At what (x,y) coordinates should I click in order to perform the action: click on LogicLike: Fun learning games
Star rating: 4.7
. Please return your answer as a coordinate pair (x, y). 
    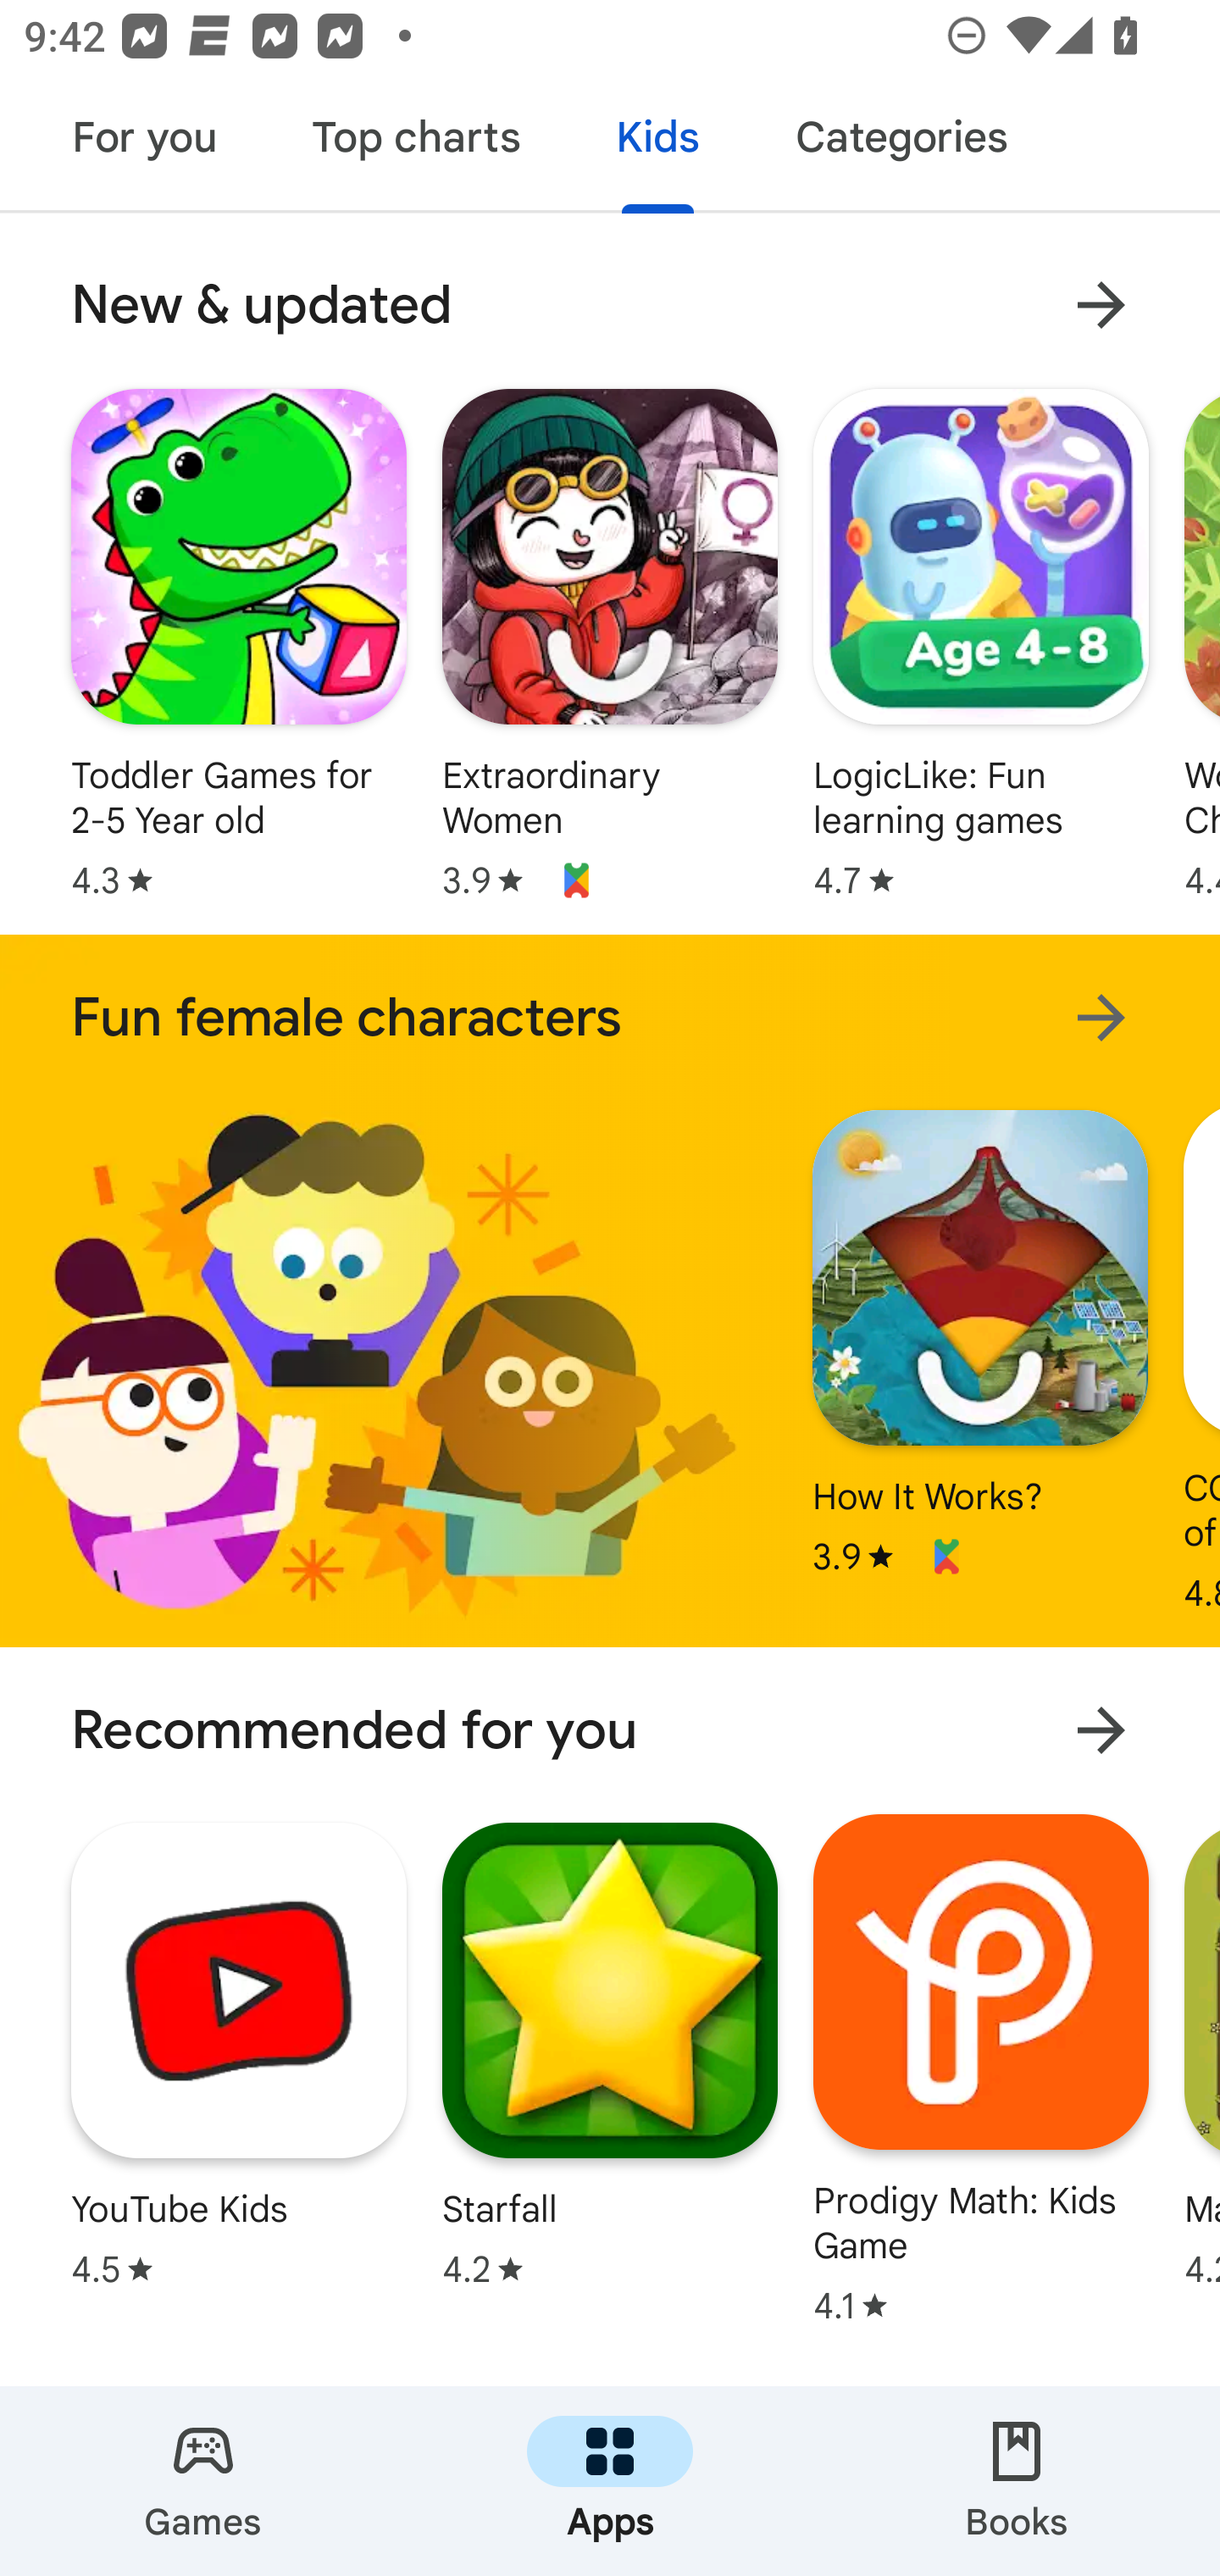
    Looking at the image, I should click on (980, 644).